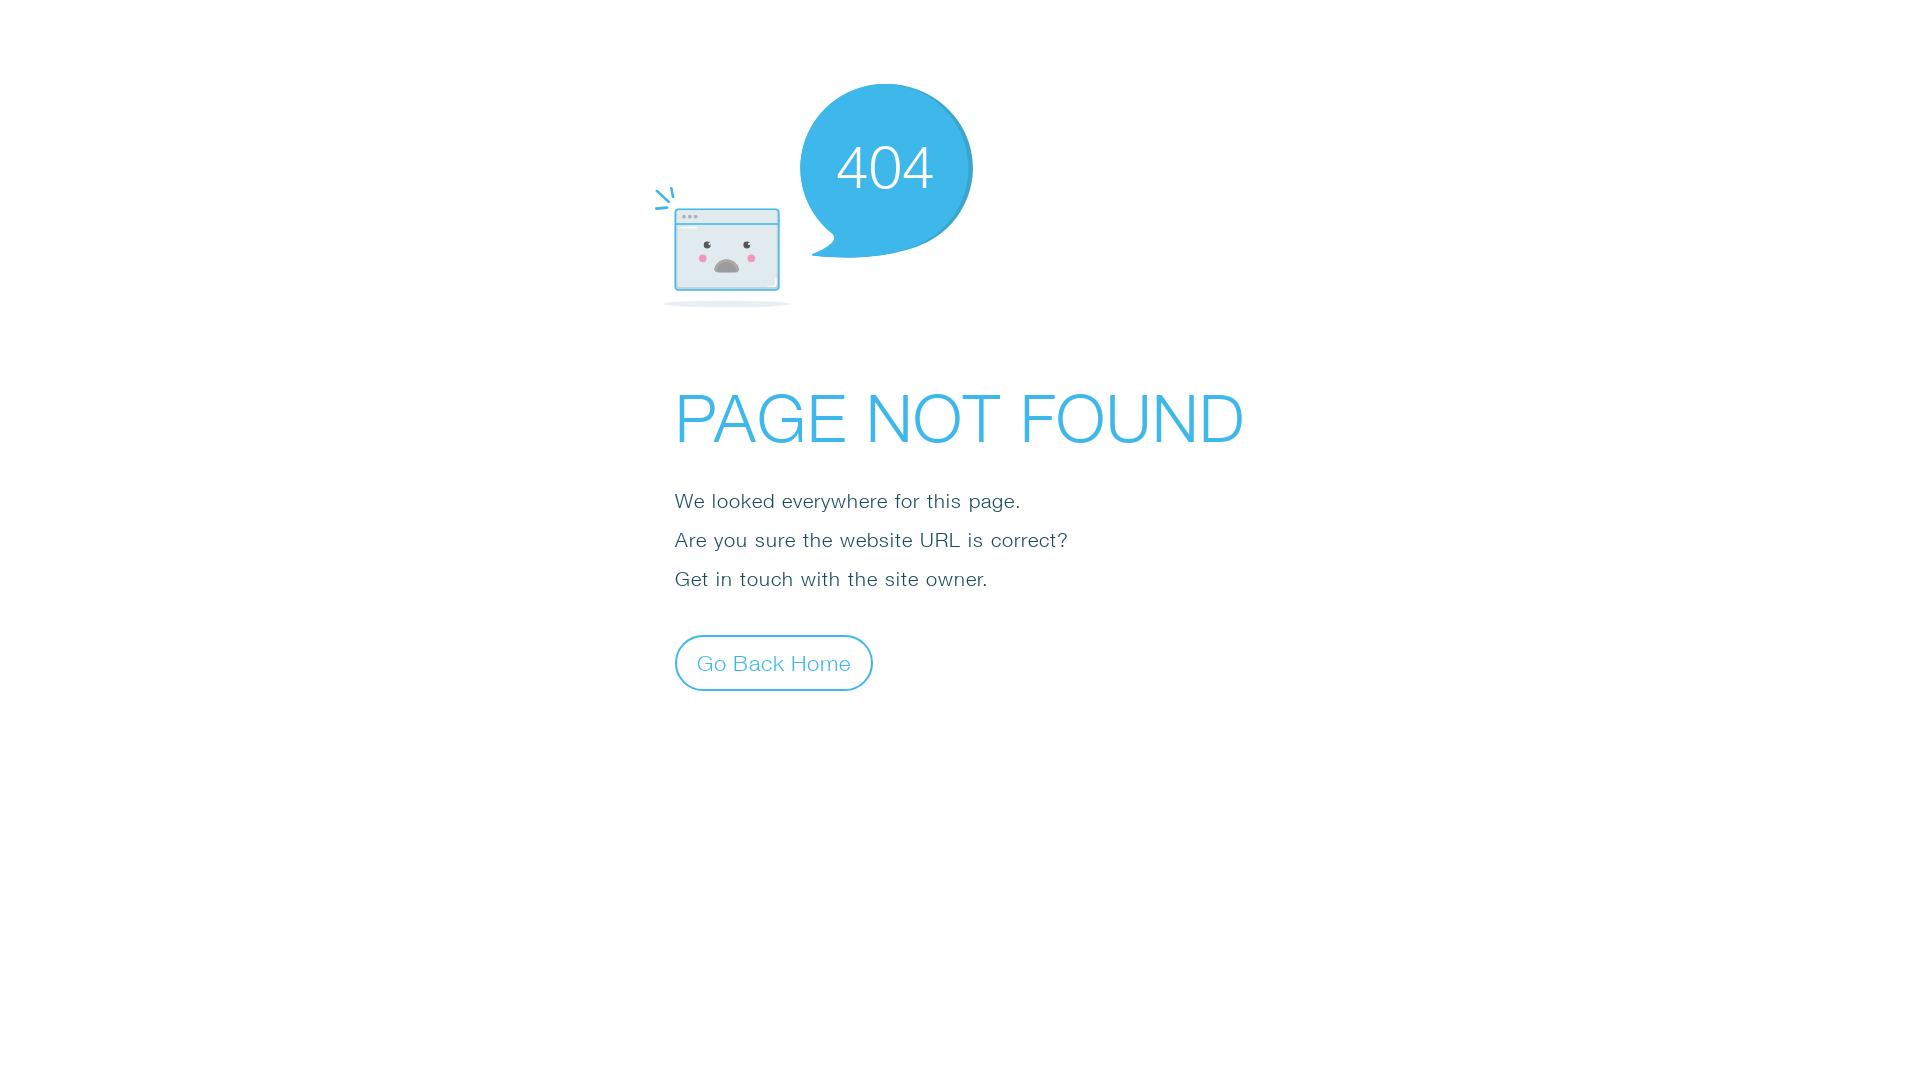 Image resolution: width=1920 pixels, height=1080 pixels. What do you see at coordinates (774, 662) in the screenshot?
I see `Go Back Home` at bounding box center [774, 662].